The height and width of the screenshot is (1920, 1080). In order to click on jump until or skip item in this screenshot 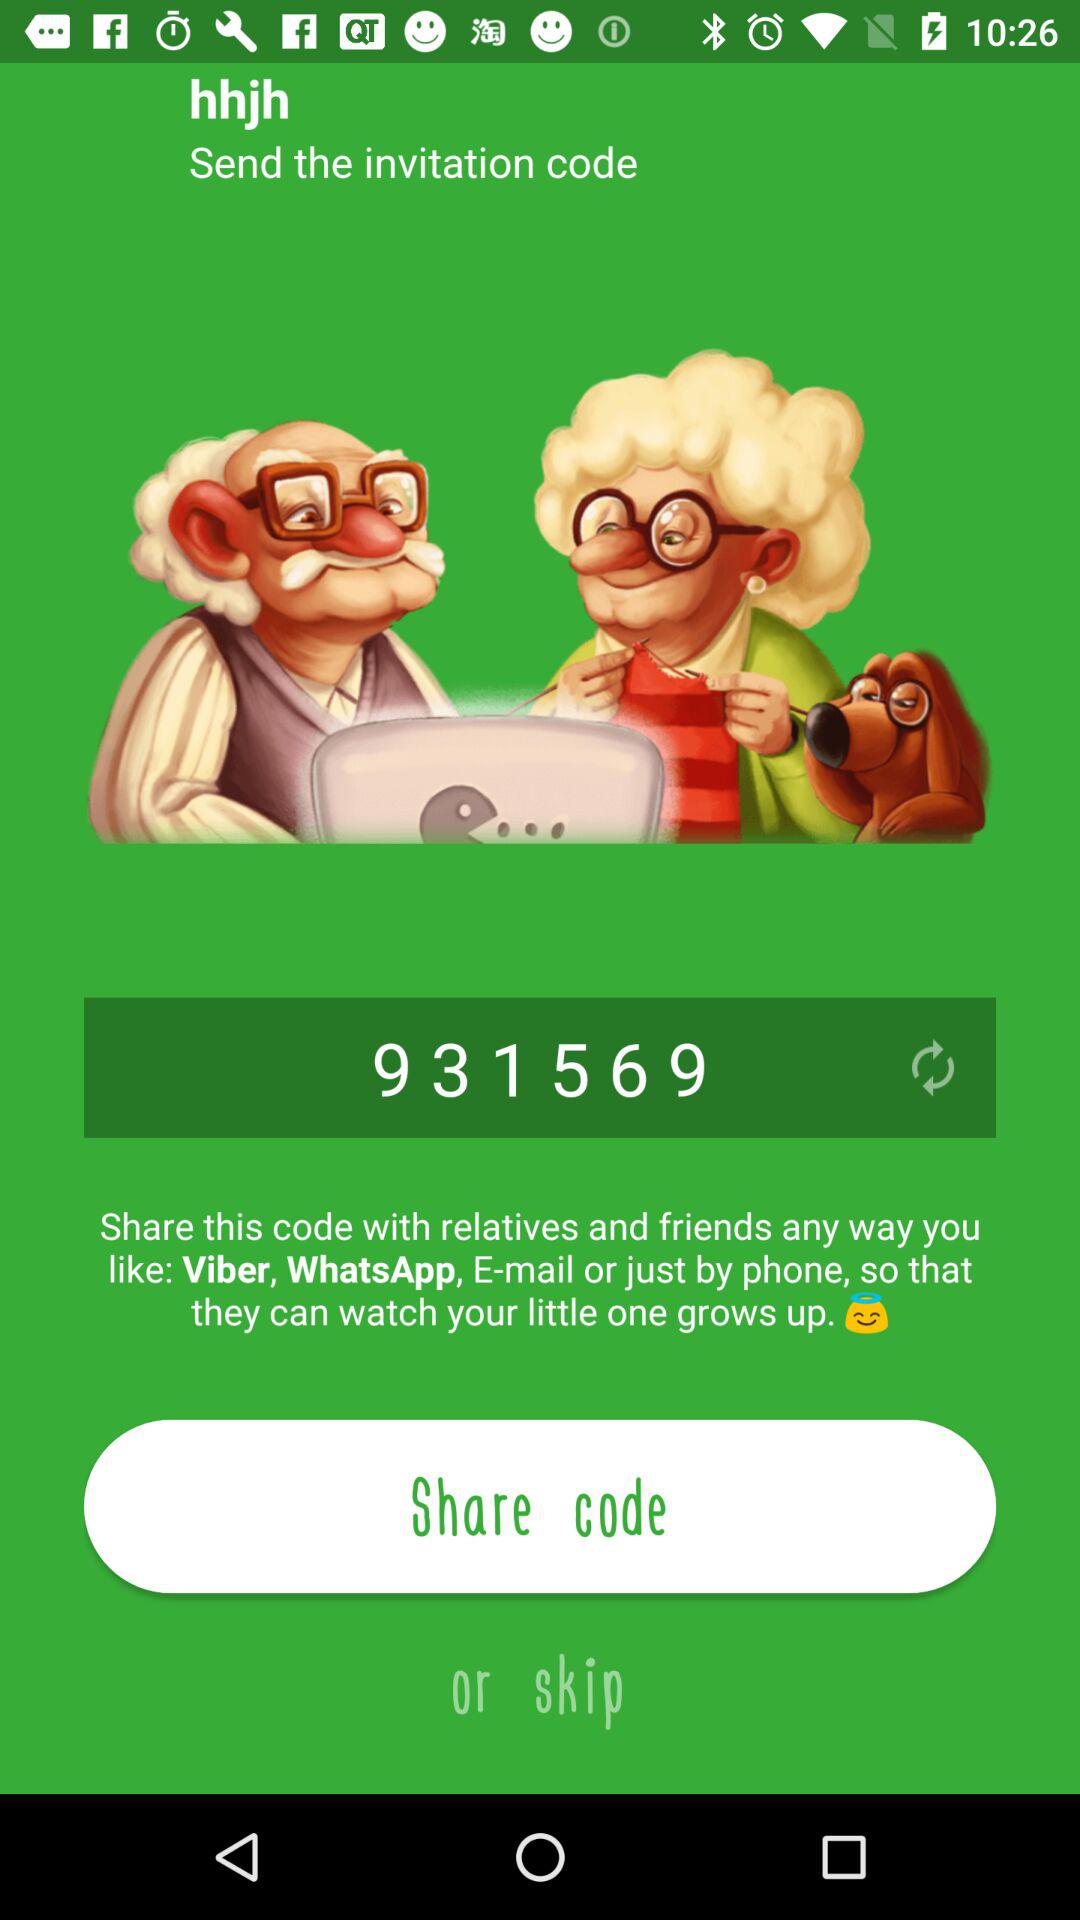, I will do `click(540, 1662)`.